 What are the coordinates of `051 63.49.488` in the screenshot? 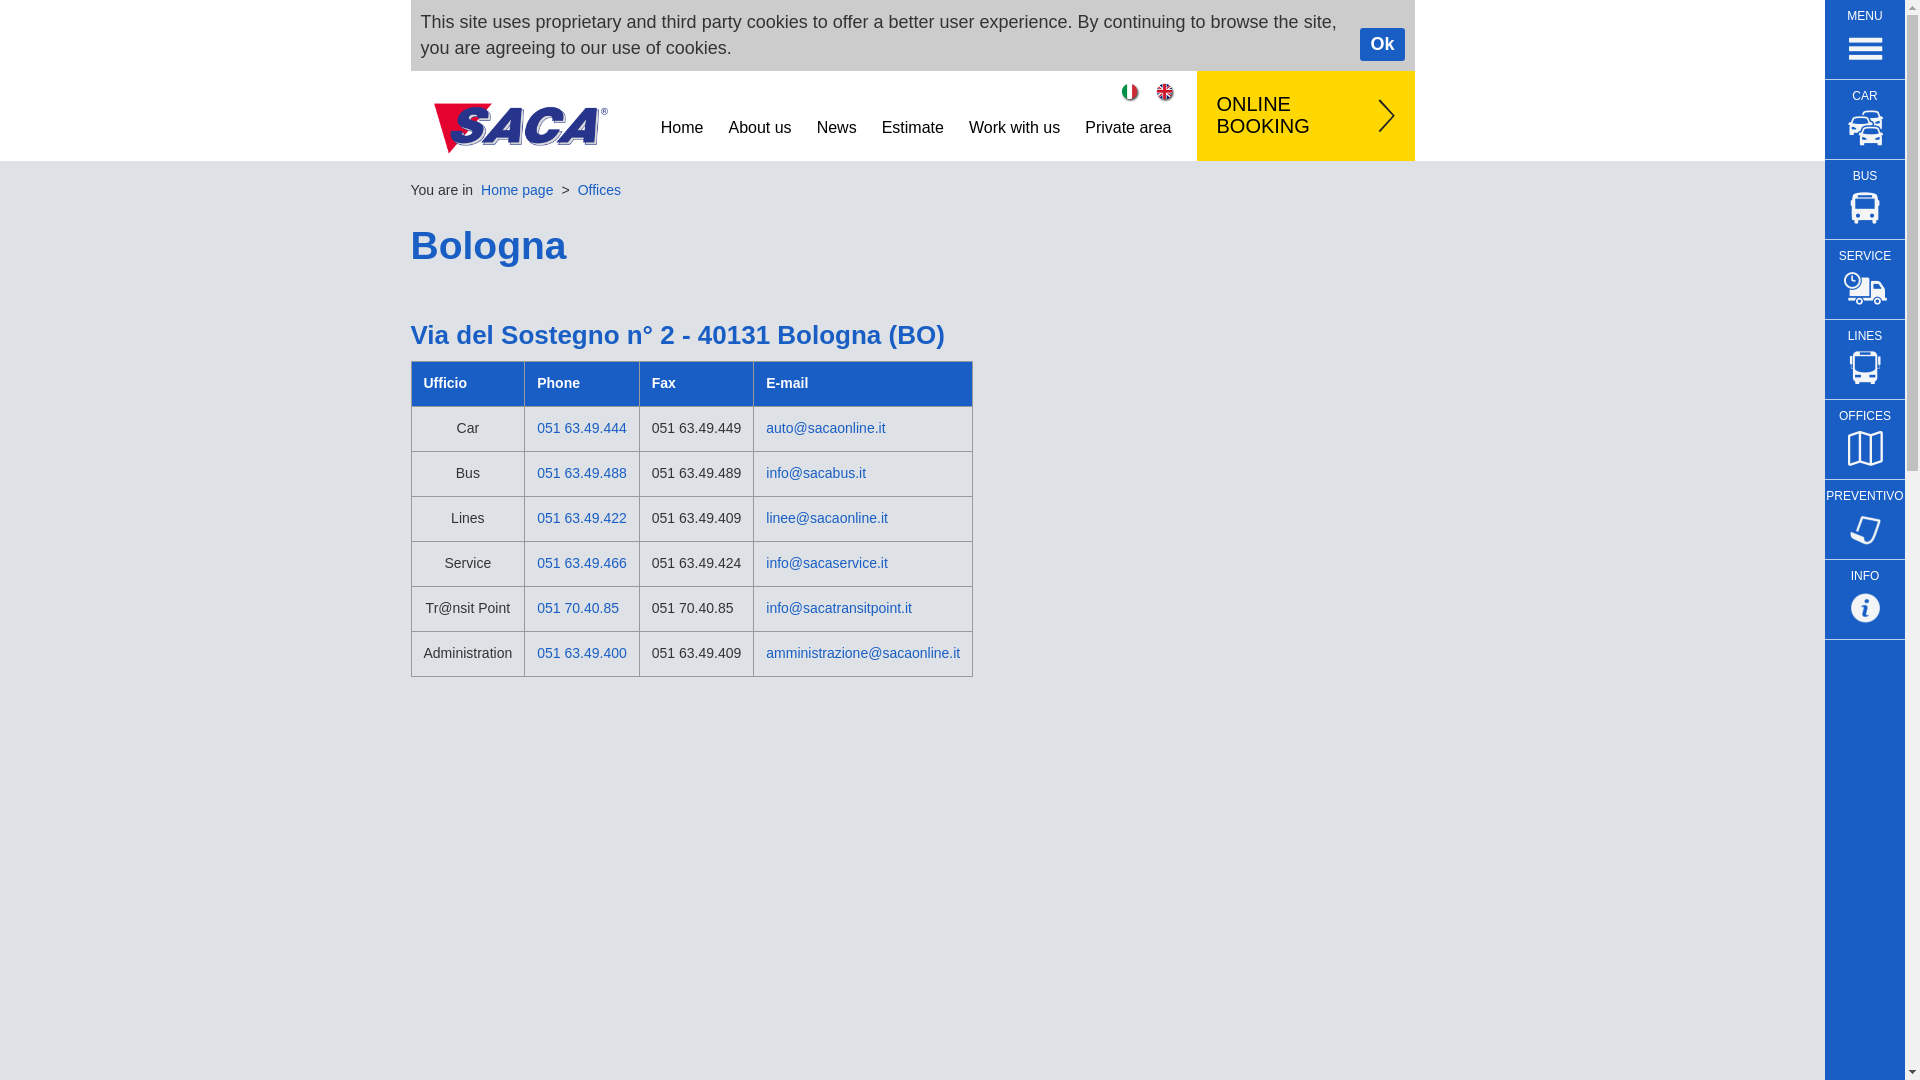 It's located at (582, 472).